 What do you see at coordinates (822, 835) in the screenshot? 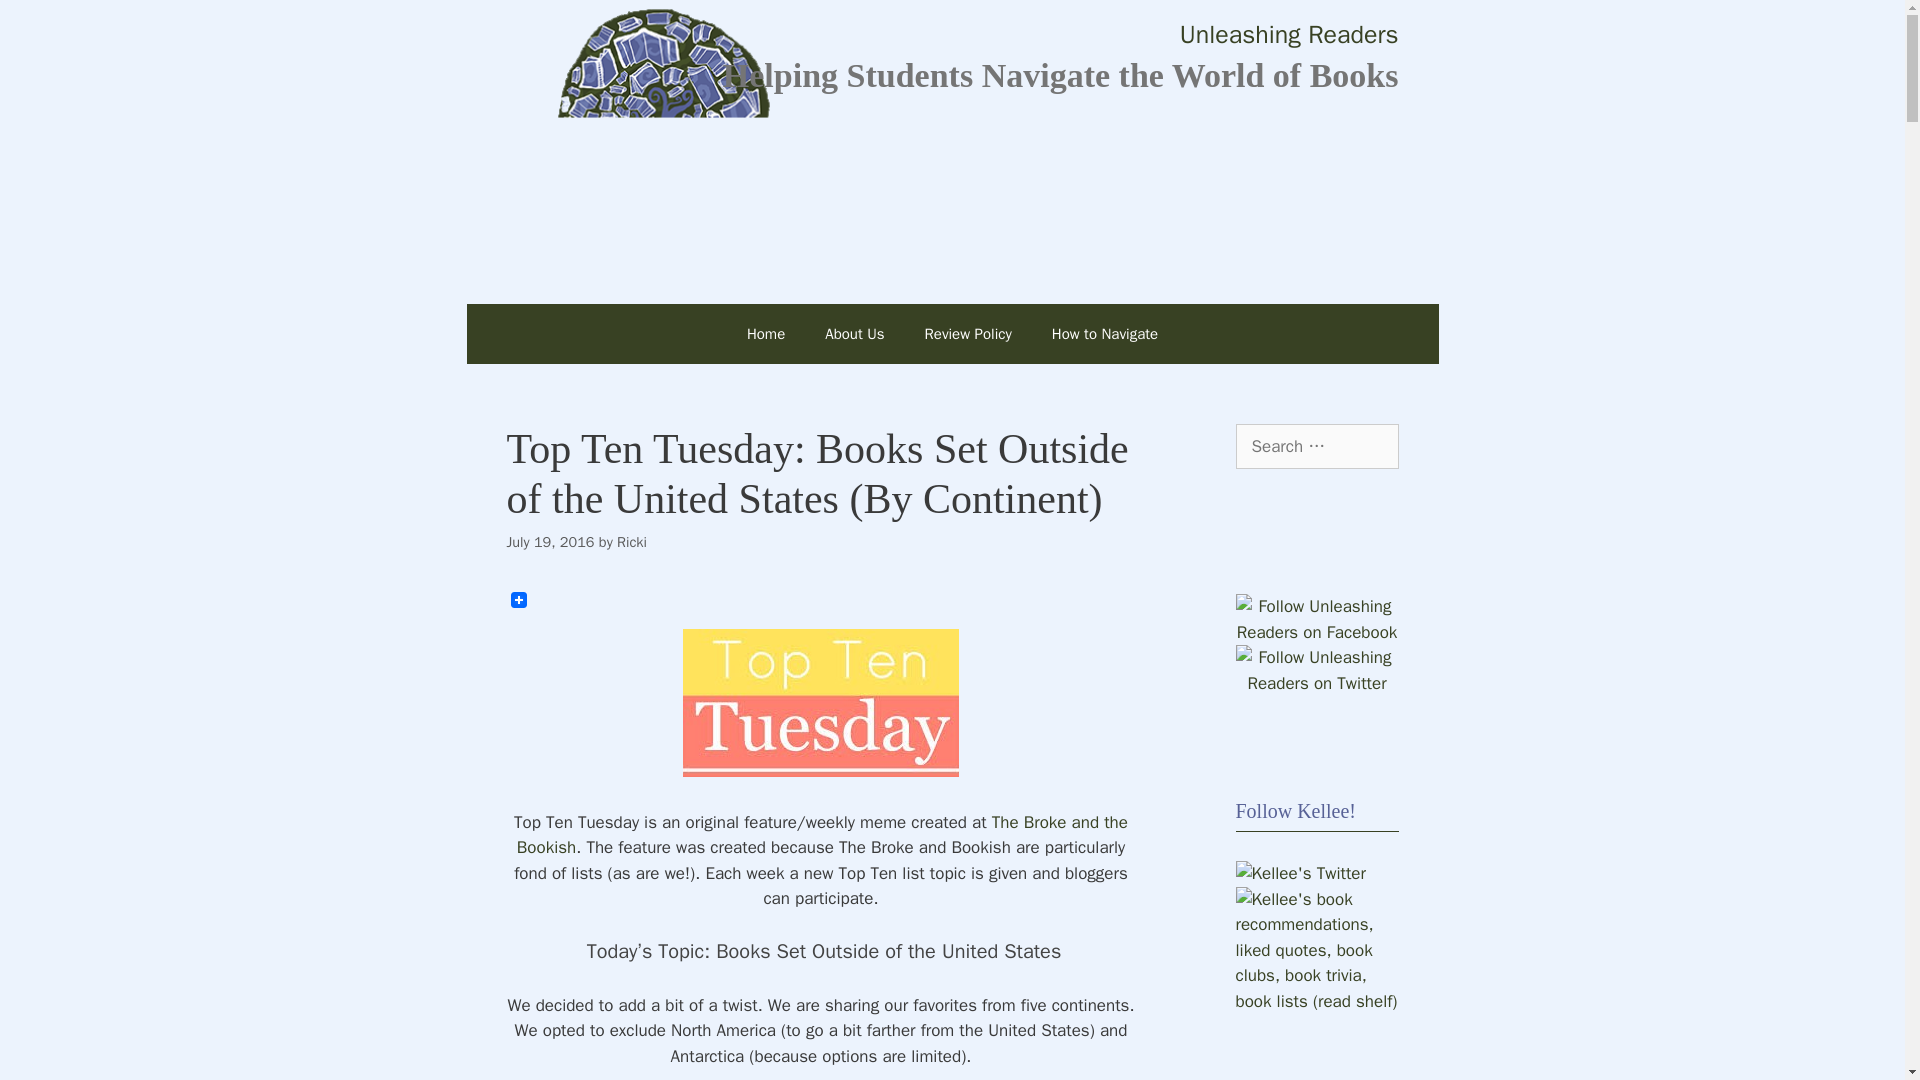
I see `The Broke and the Bookish` at bounding box center [822, 835].